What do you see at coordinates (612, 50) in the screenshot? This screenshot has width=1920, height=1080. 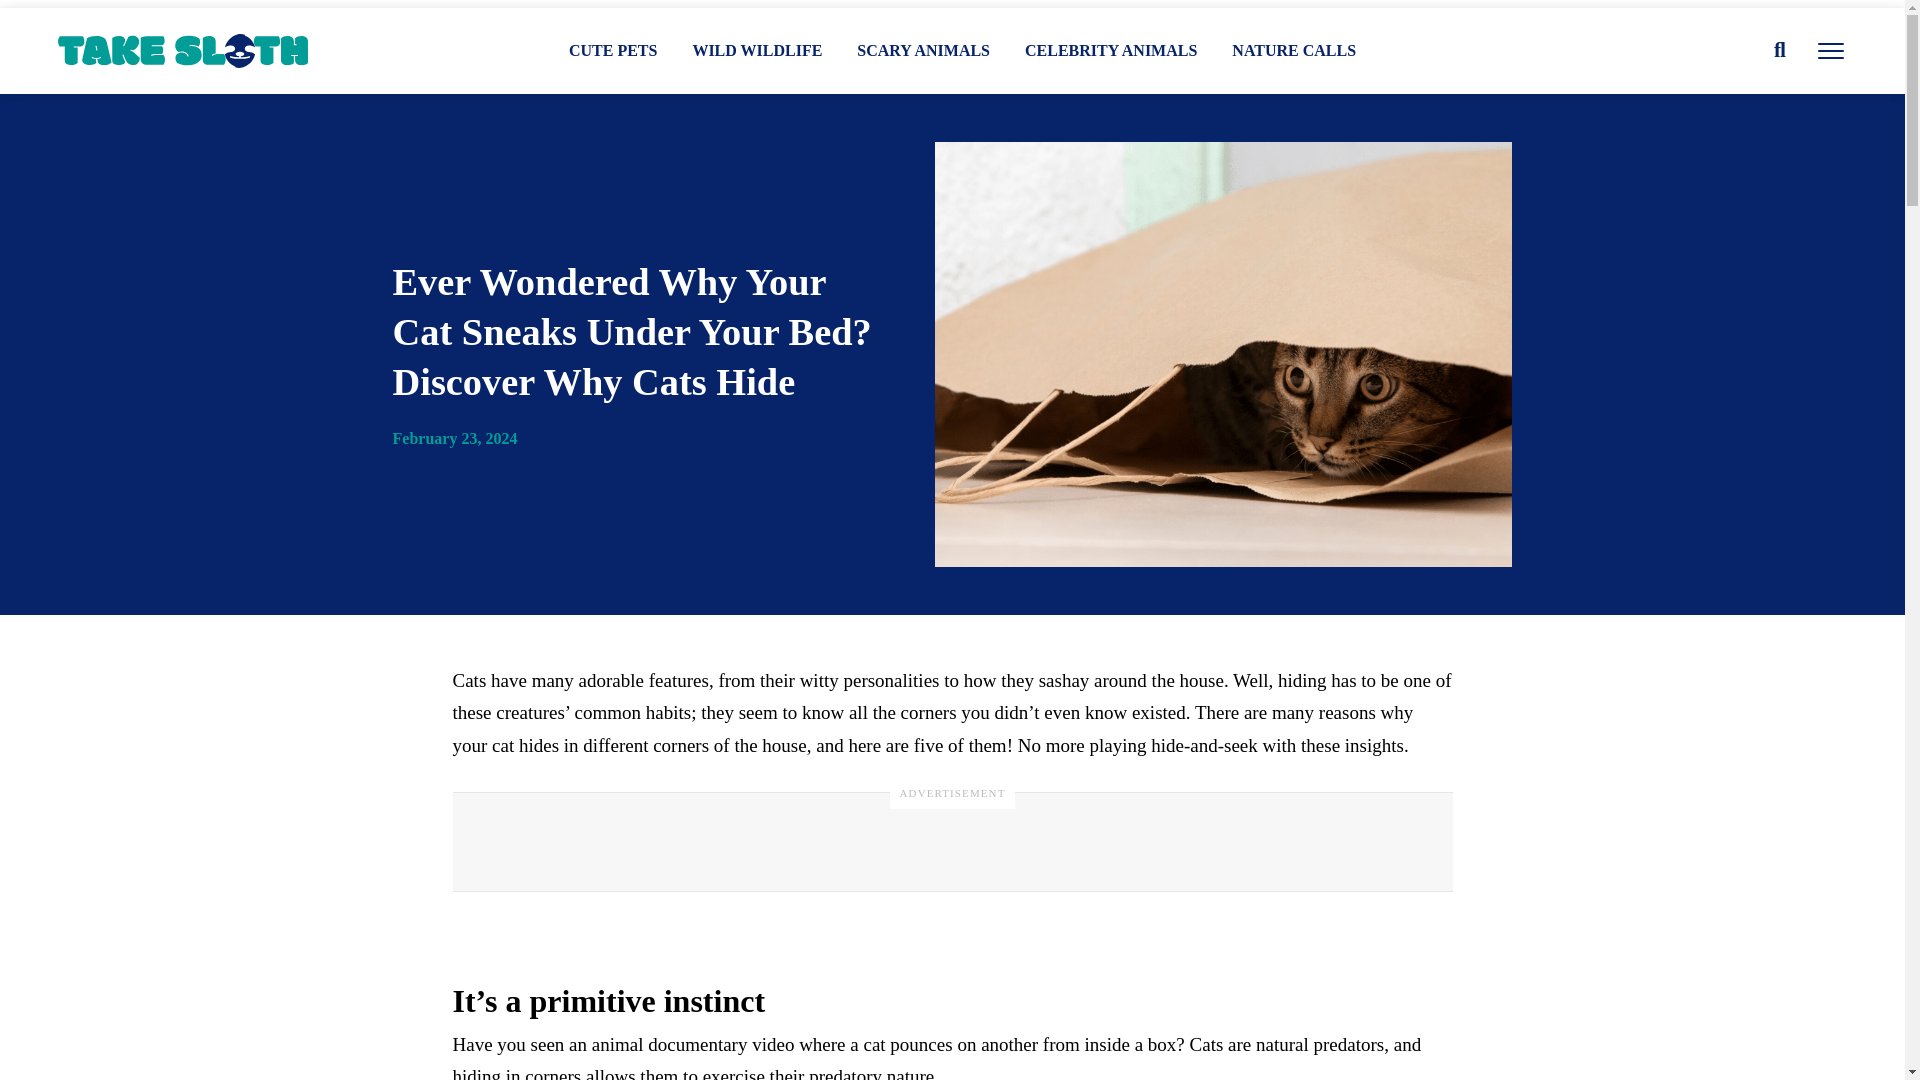 I see `CUTE PETS` at bounding box center [612, 50].